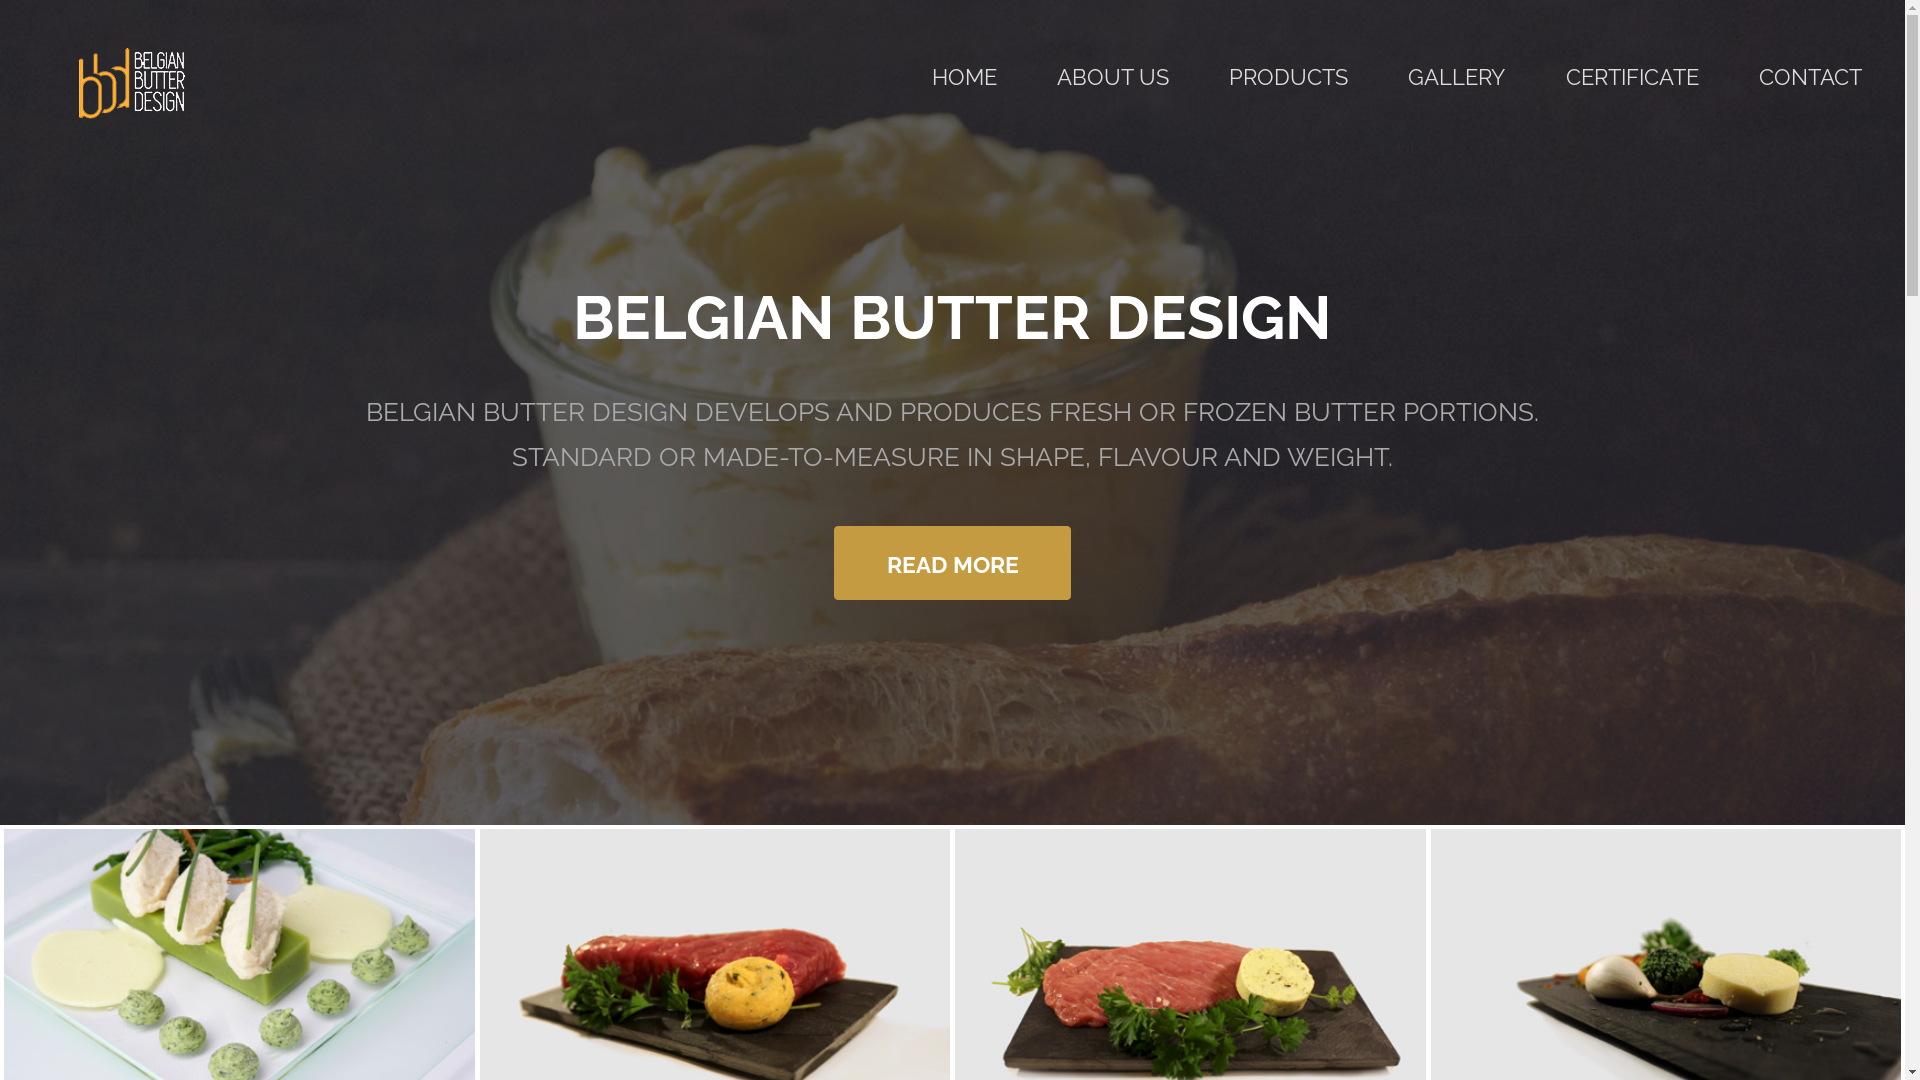 The height and width of the screenshot is (1080, 1920). What do you see at coordinates (1810, 78) in the screenshot?
I see `CONTACT` at bounding box center [1810, 78].